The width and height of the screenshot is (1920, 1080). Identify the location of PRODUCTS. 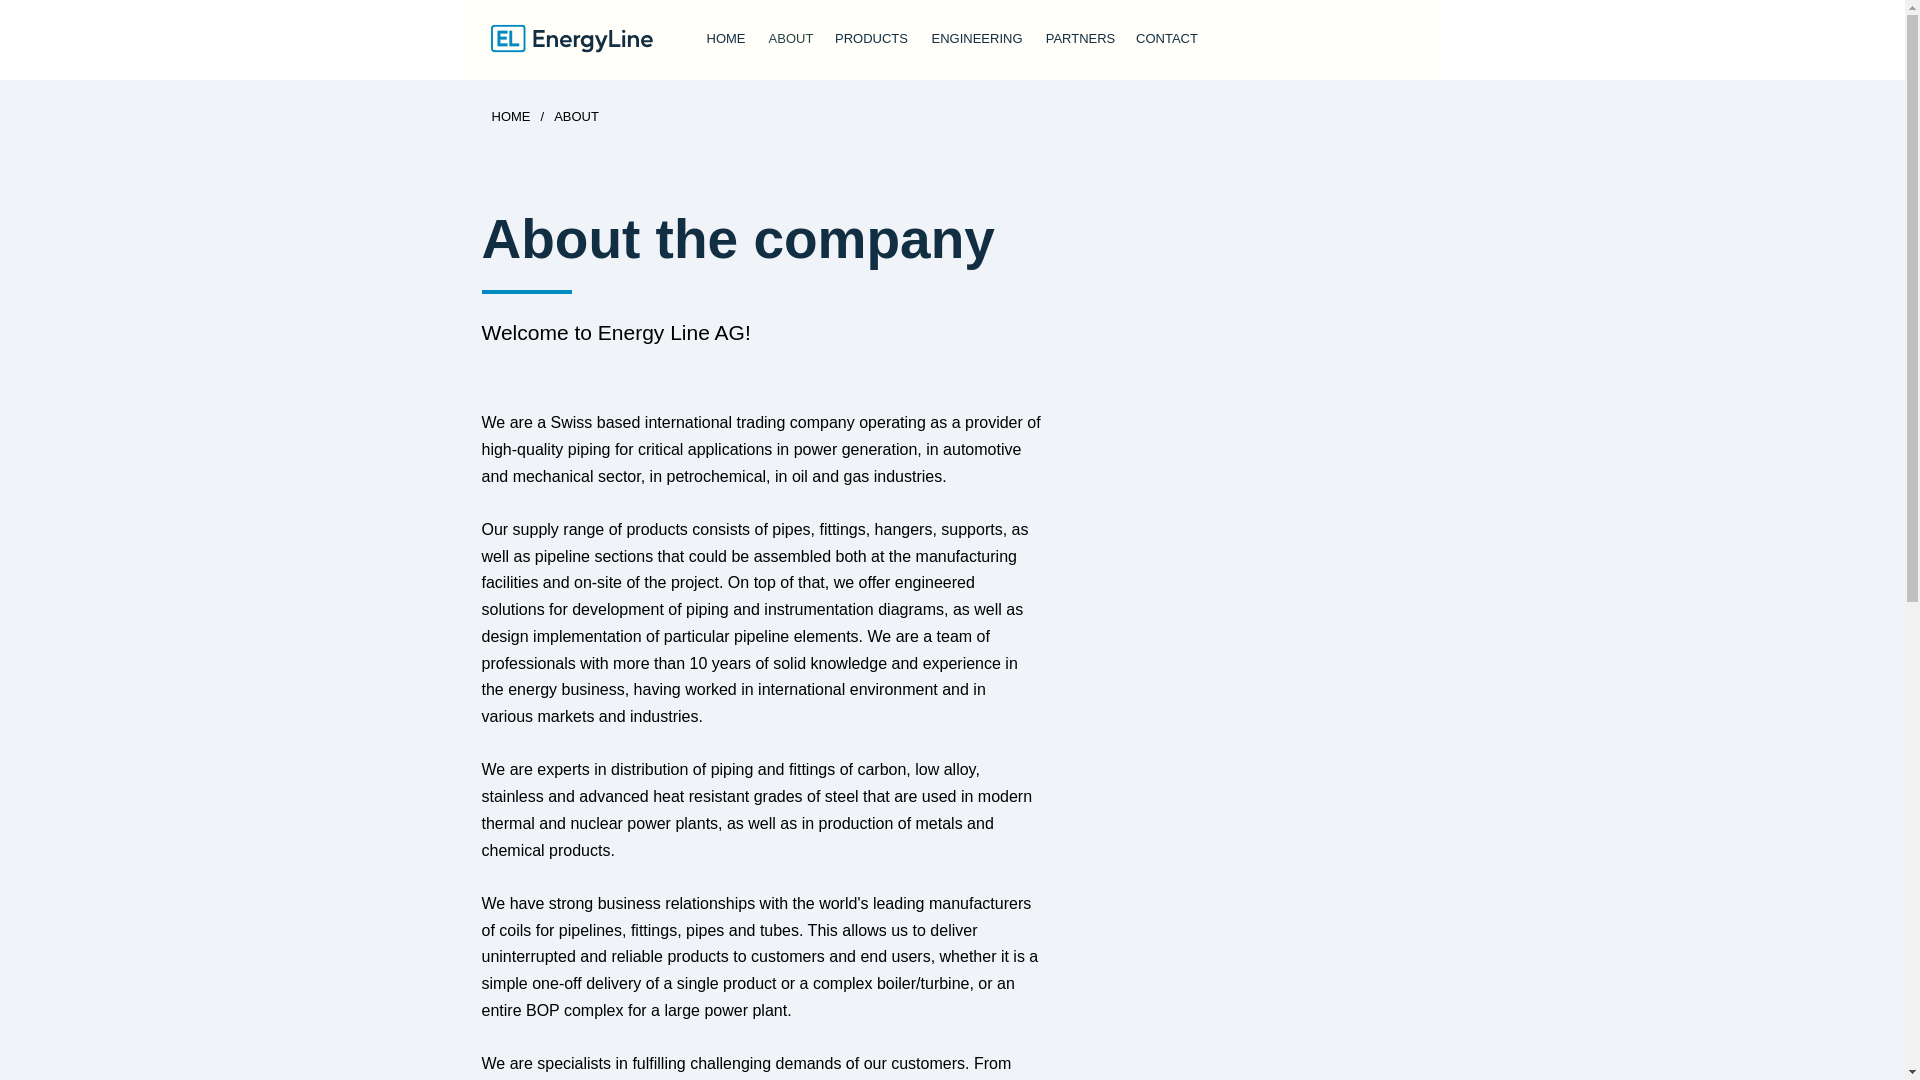
(870, 38).